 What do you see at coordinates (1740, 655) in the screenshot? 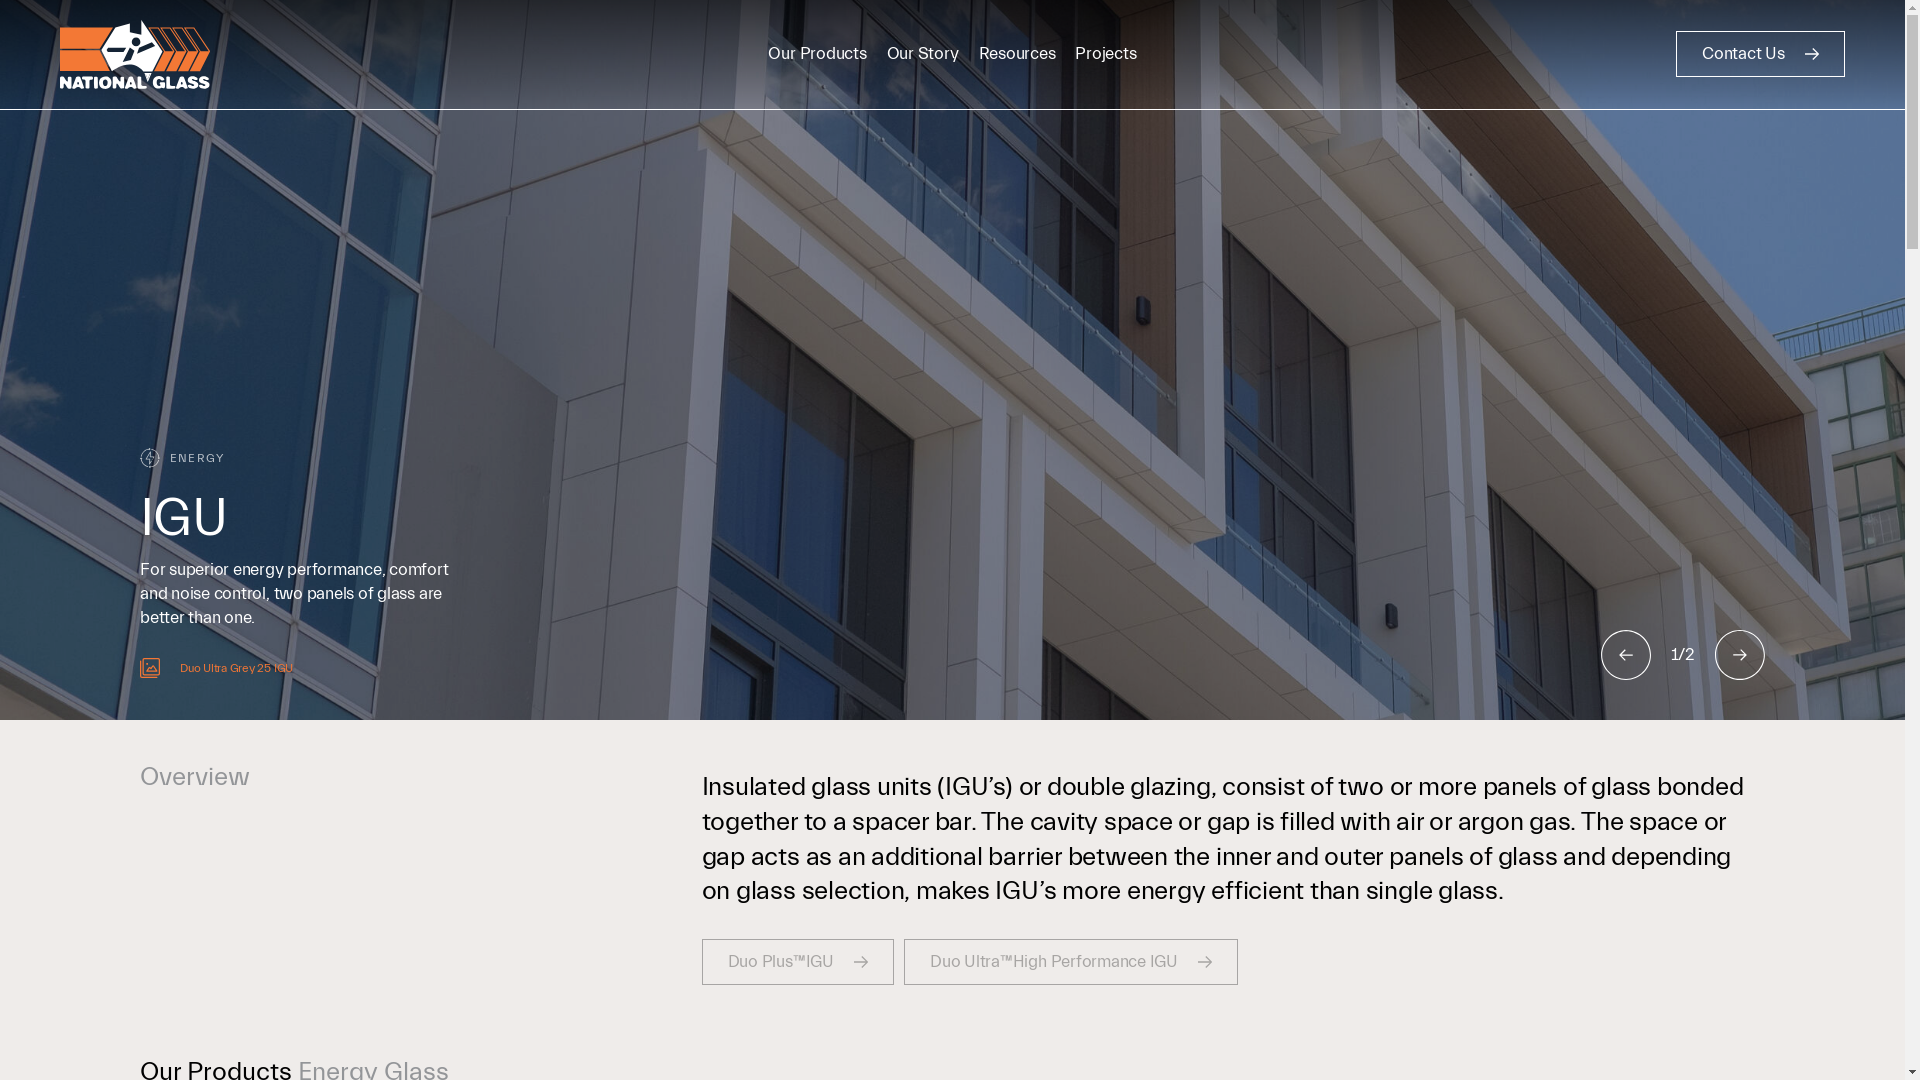
I see `Next` at bounding box center [1740, 655].